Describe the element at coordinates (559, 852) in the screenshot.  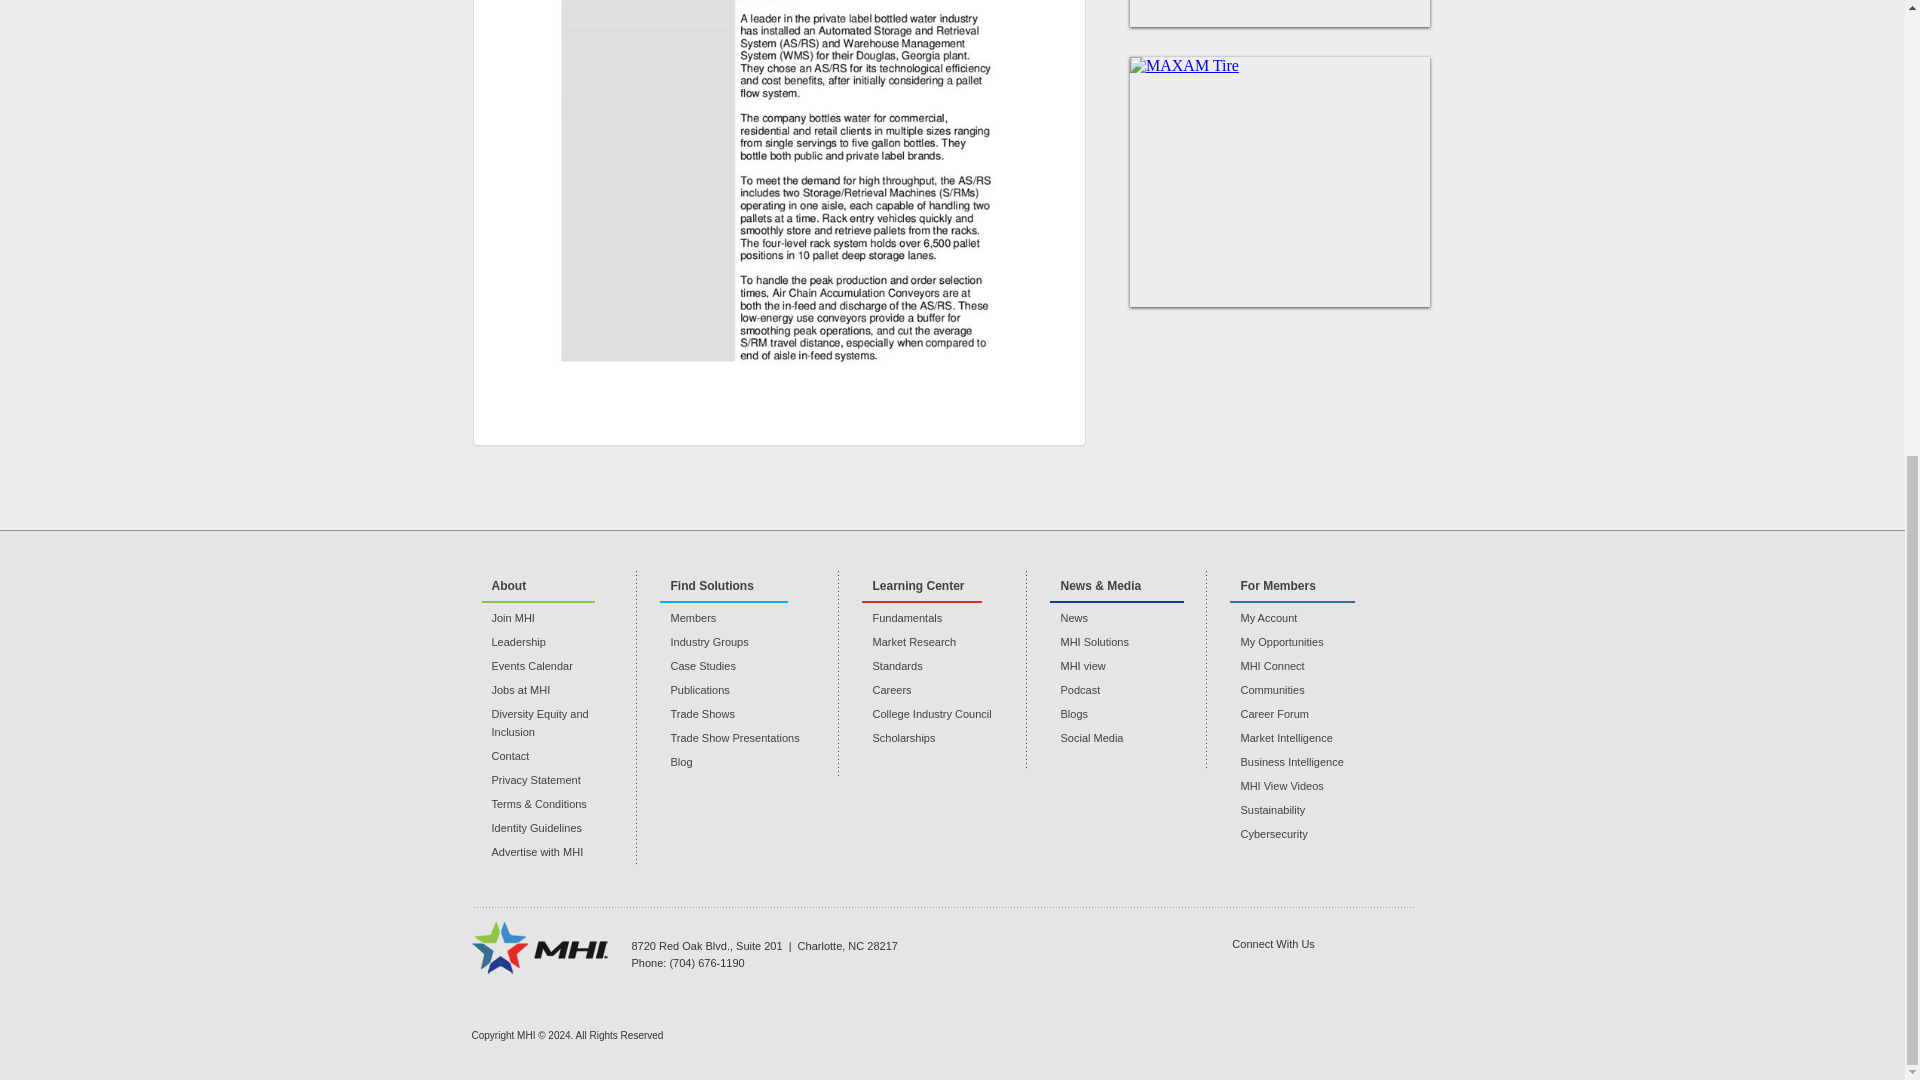
I see `Advertise with MHI` at that location.